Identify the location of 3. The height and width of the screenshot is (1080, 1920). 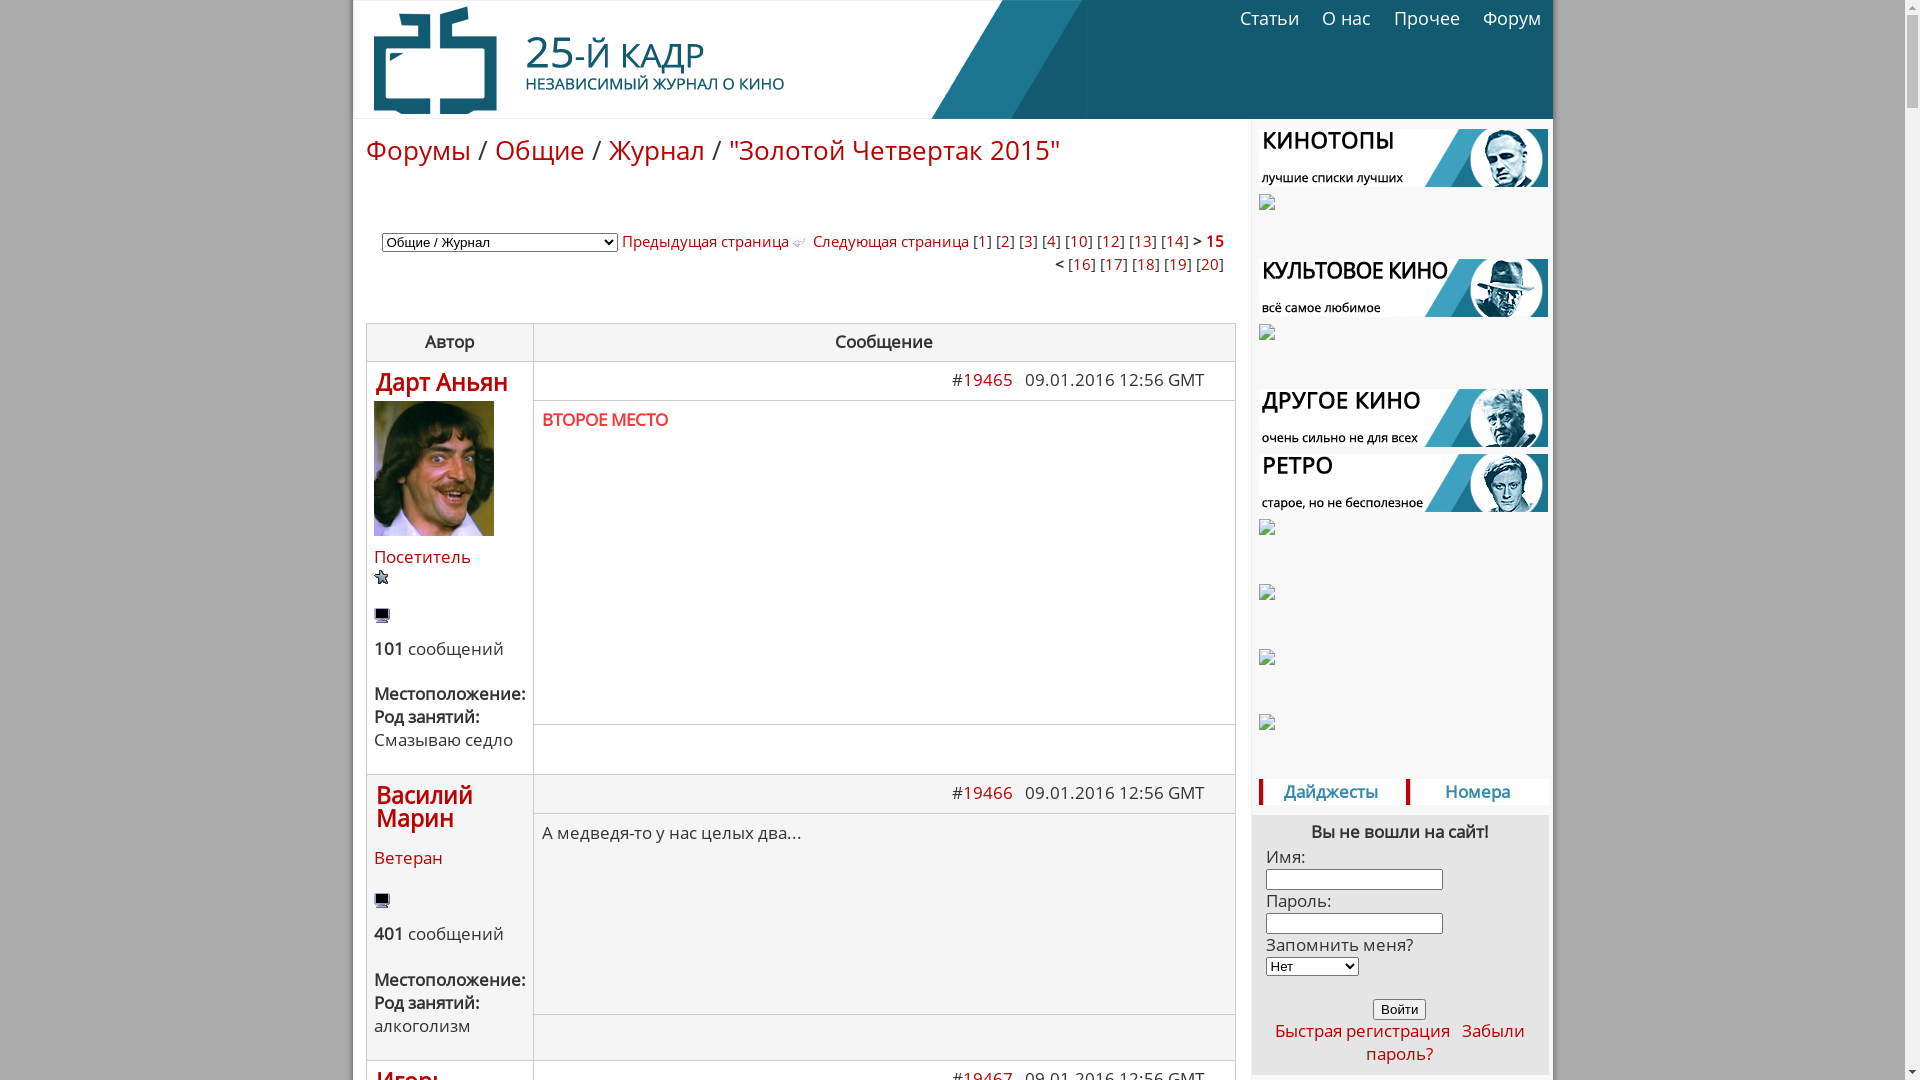
(1028, 241).